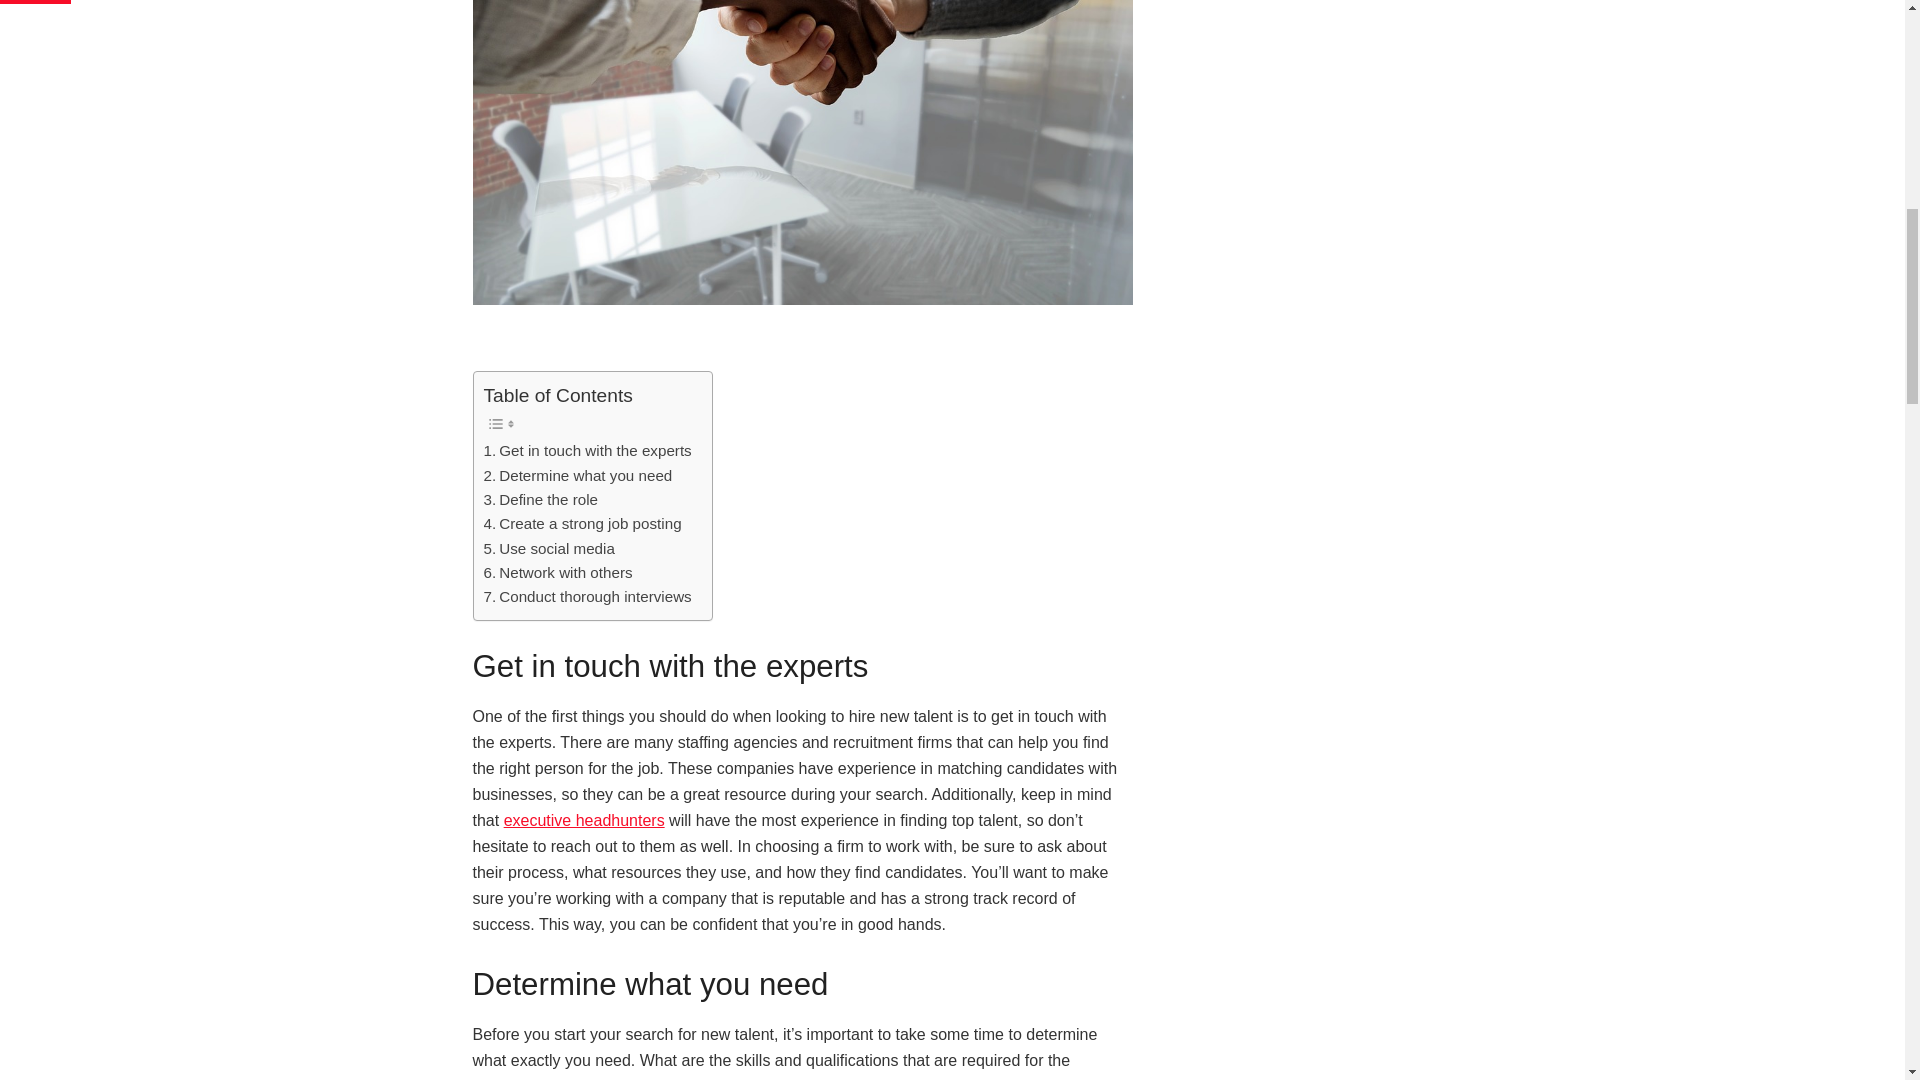 The height and width of the screenshot is (1080, 1920). What do you see at coordinates (587, 450) in the screenshot?
I see `Get in touch with the experts` at bounding box center [587, 450].